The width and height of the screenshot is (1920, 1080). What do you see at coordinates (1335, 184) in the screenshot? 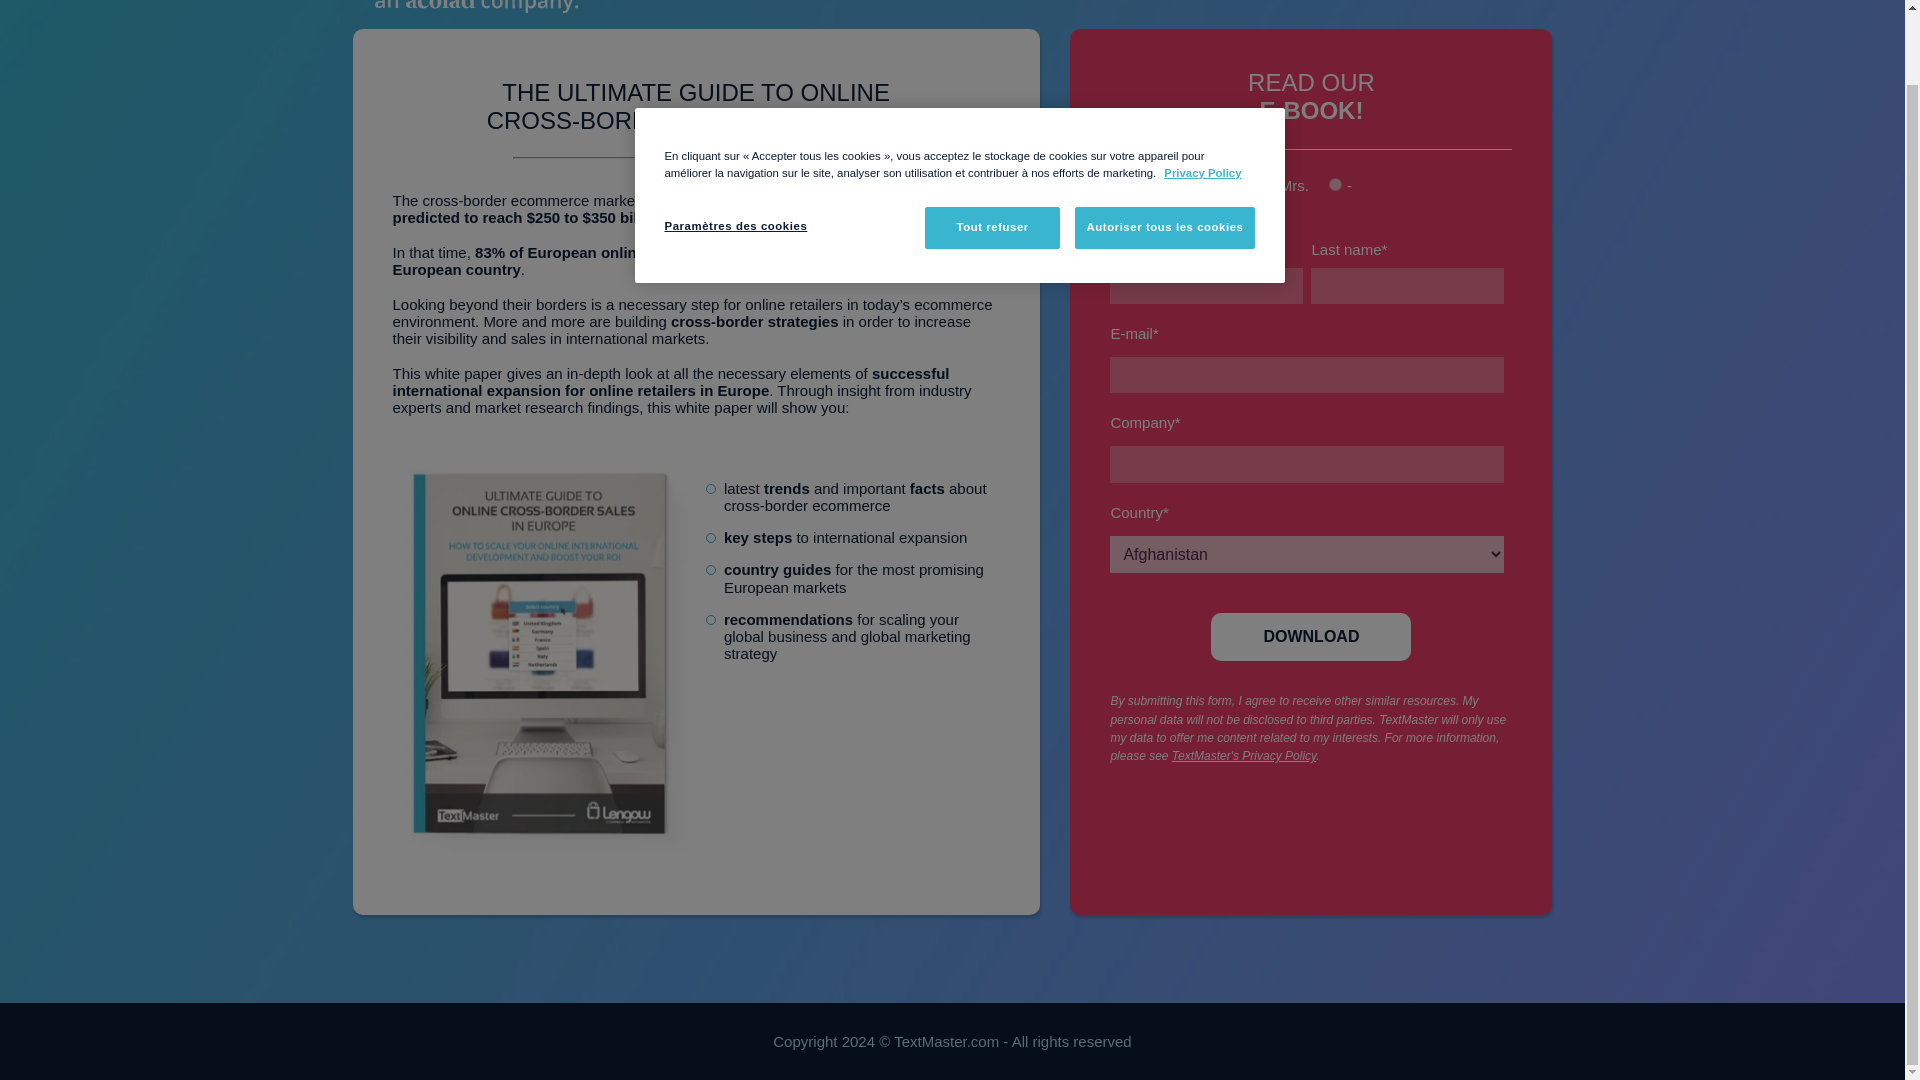
I see `-` at bounding box center [1335, 184].